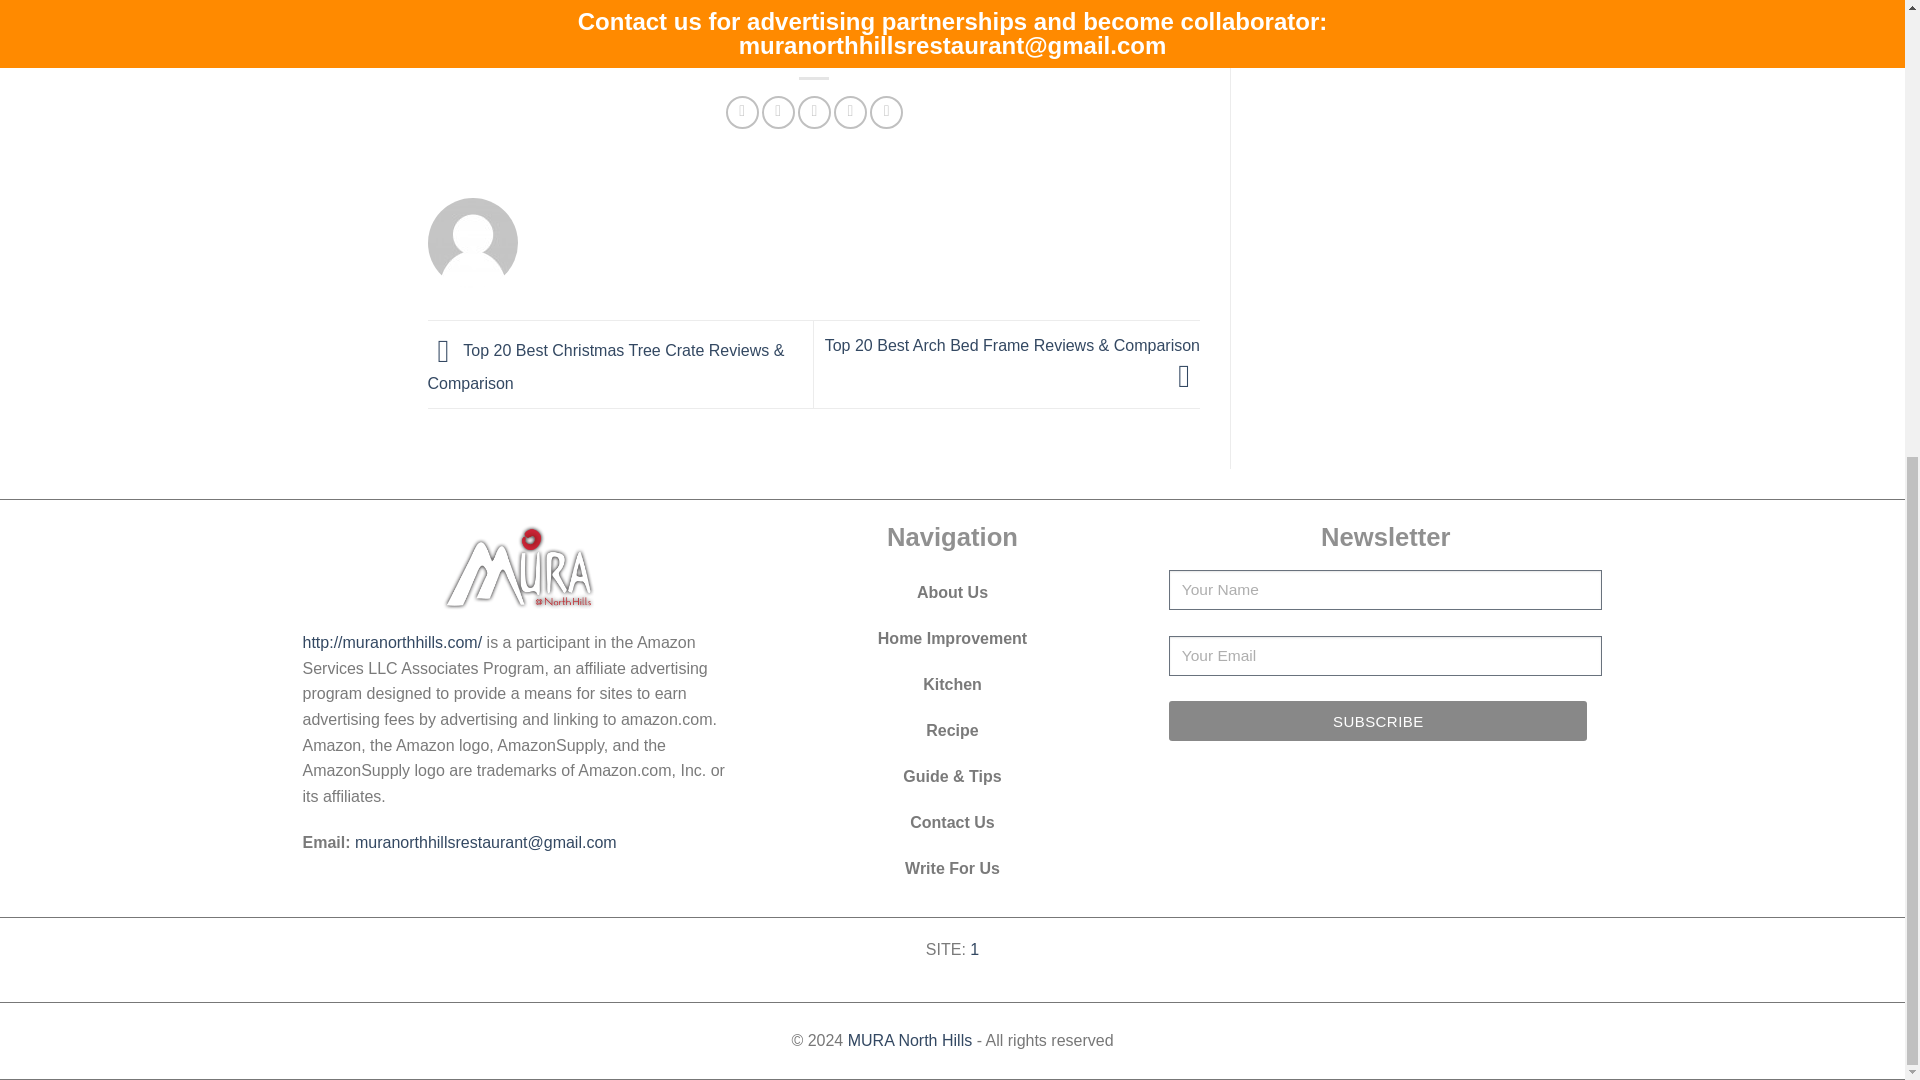 This screenshot has height=1080, width=1920. I want to click on Pin on Pinterest, so click(850, 112).